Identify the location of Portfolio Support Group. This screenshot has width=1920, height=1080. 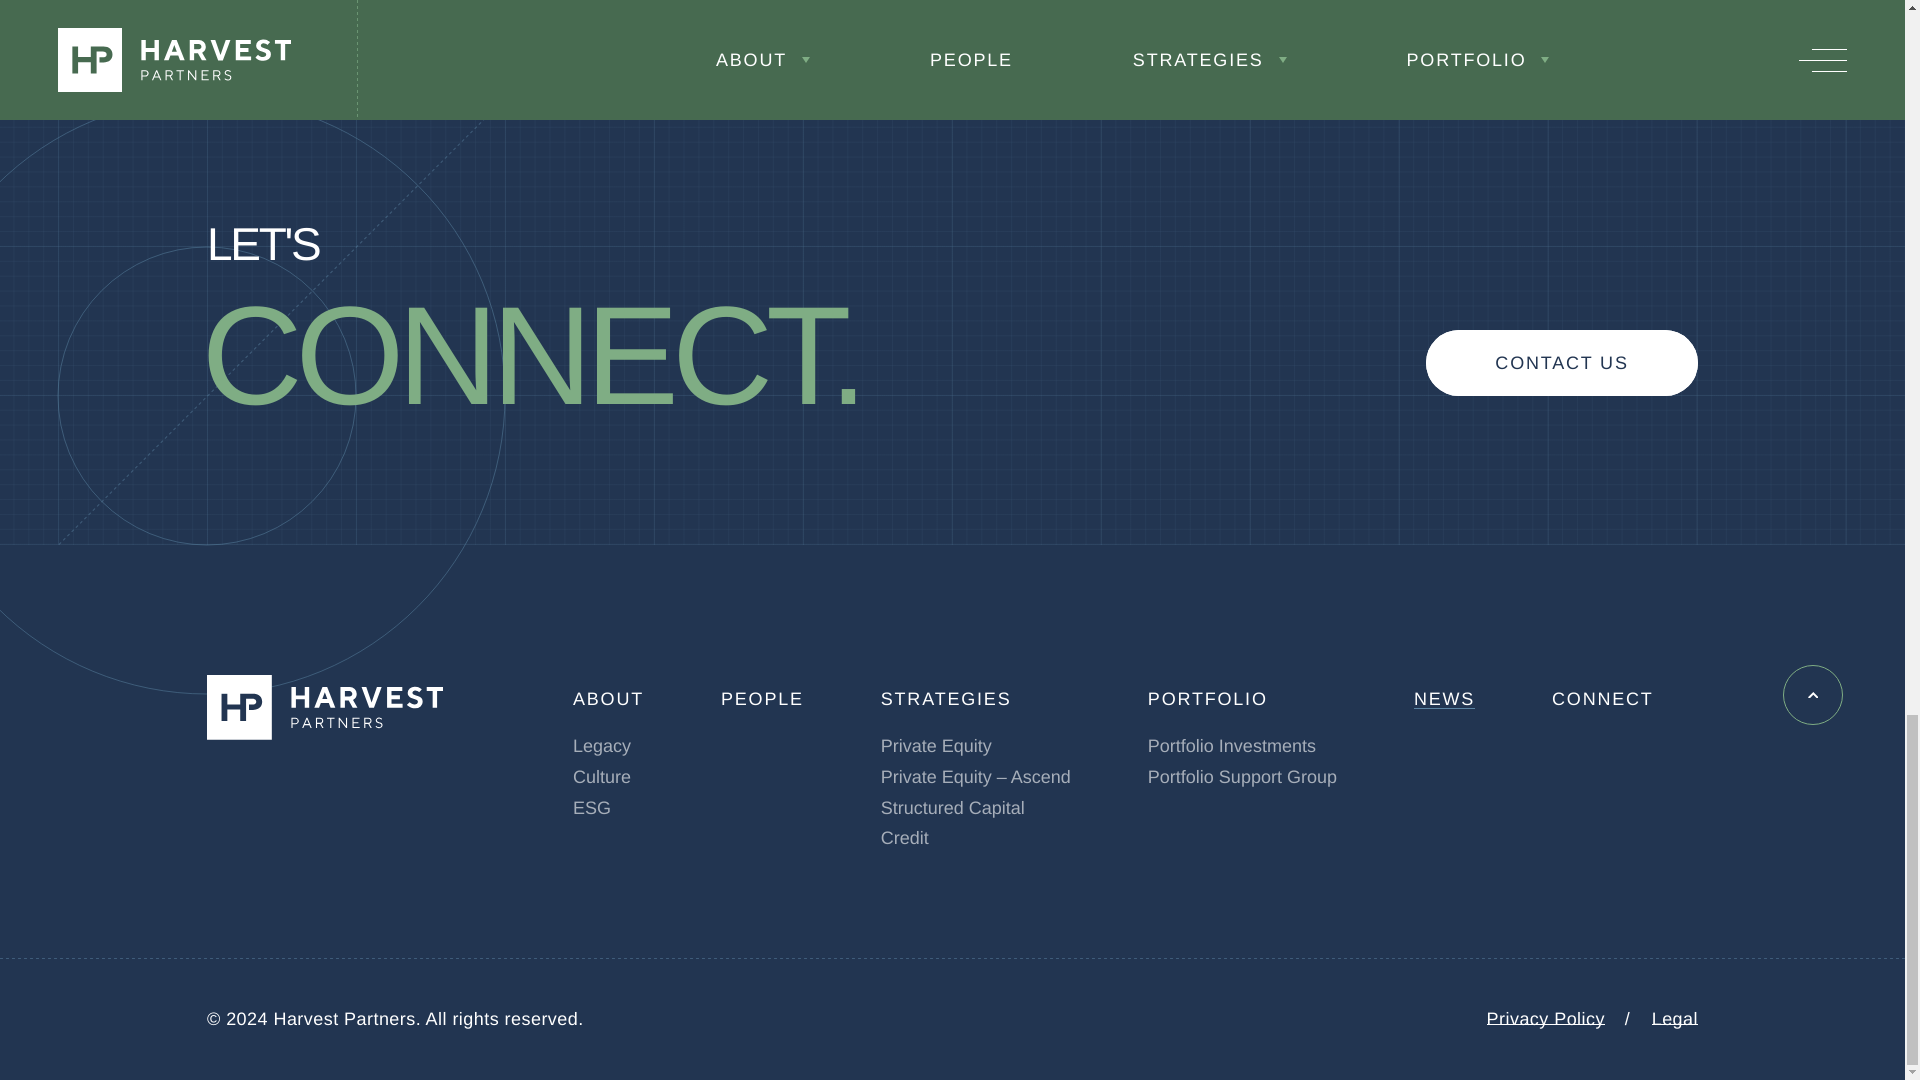
(1242, 776).